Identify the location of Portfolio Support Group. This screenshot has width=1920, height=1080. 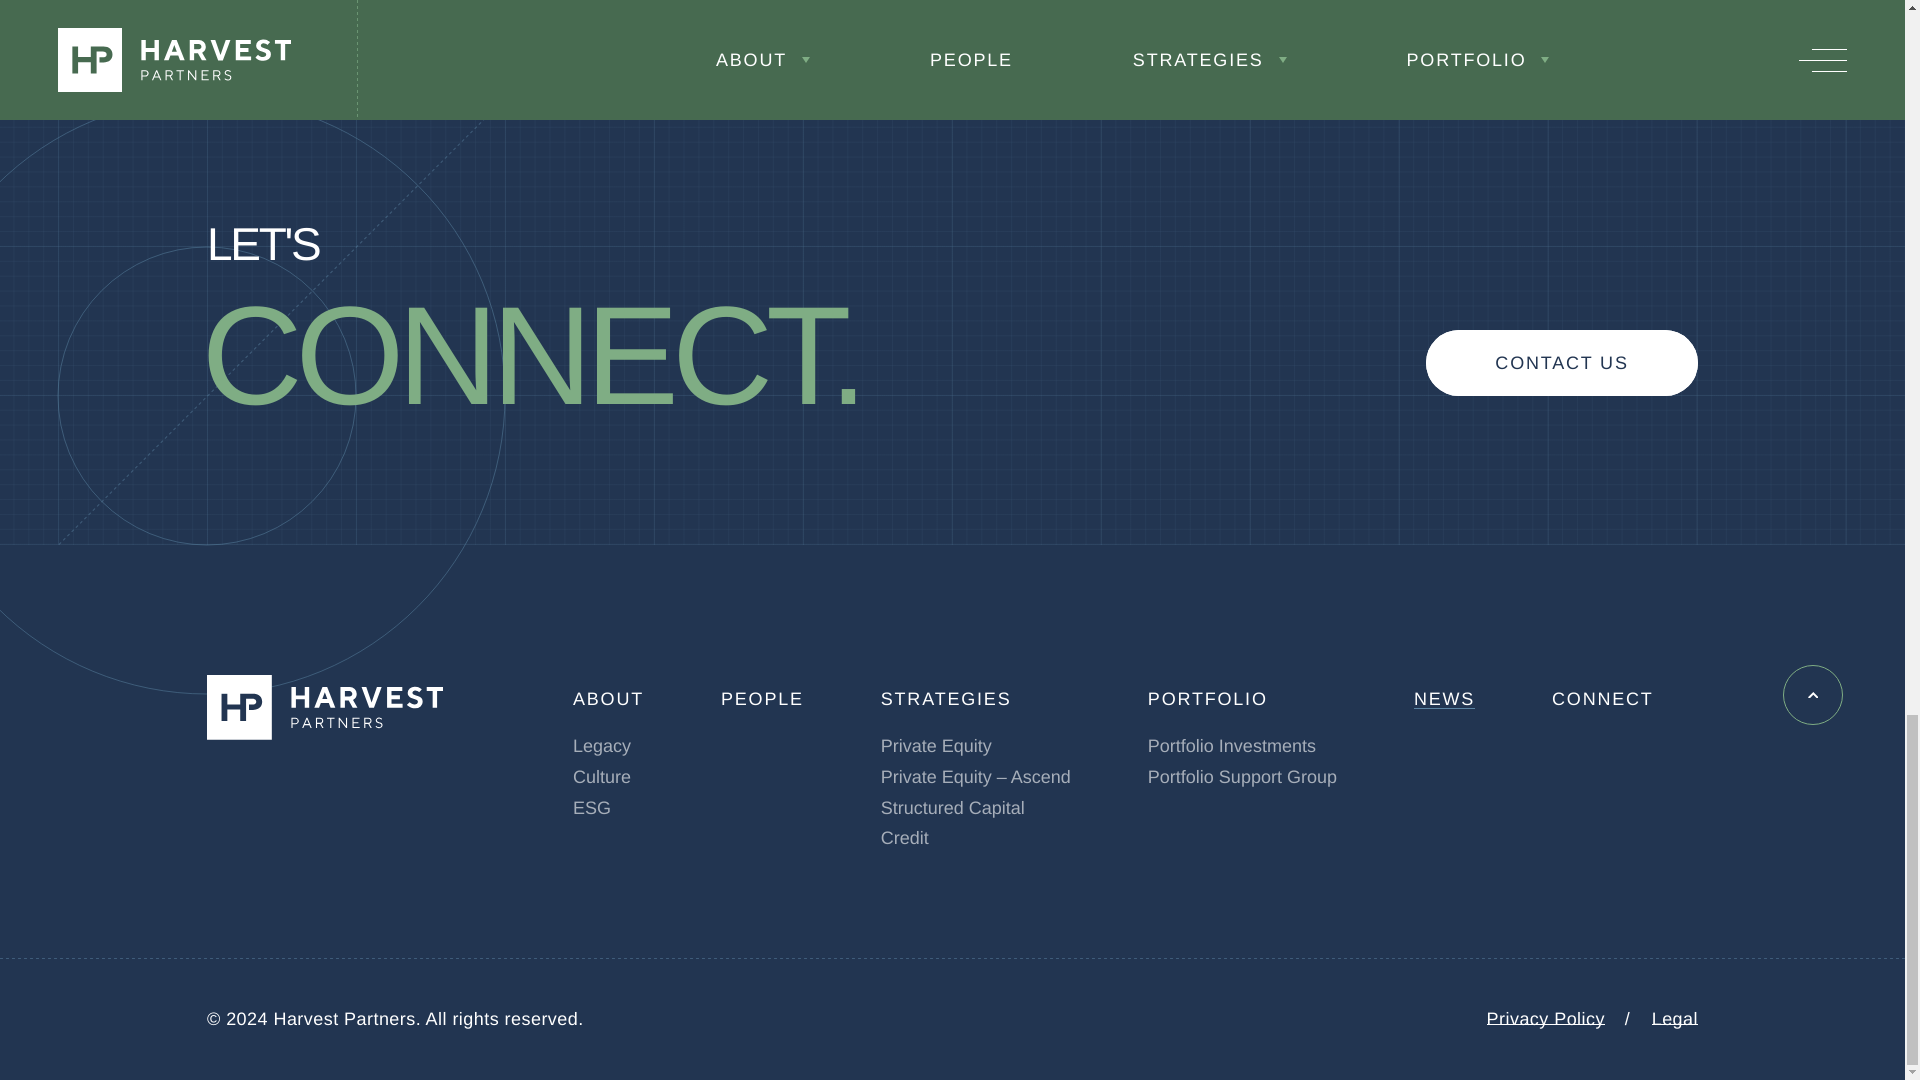
(1242, 776).